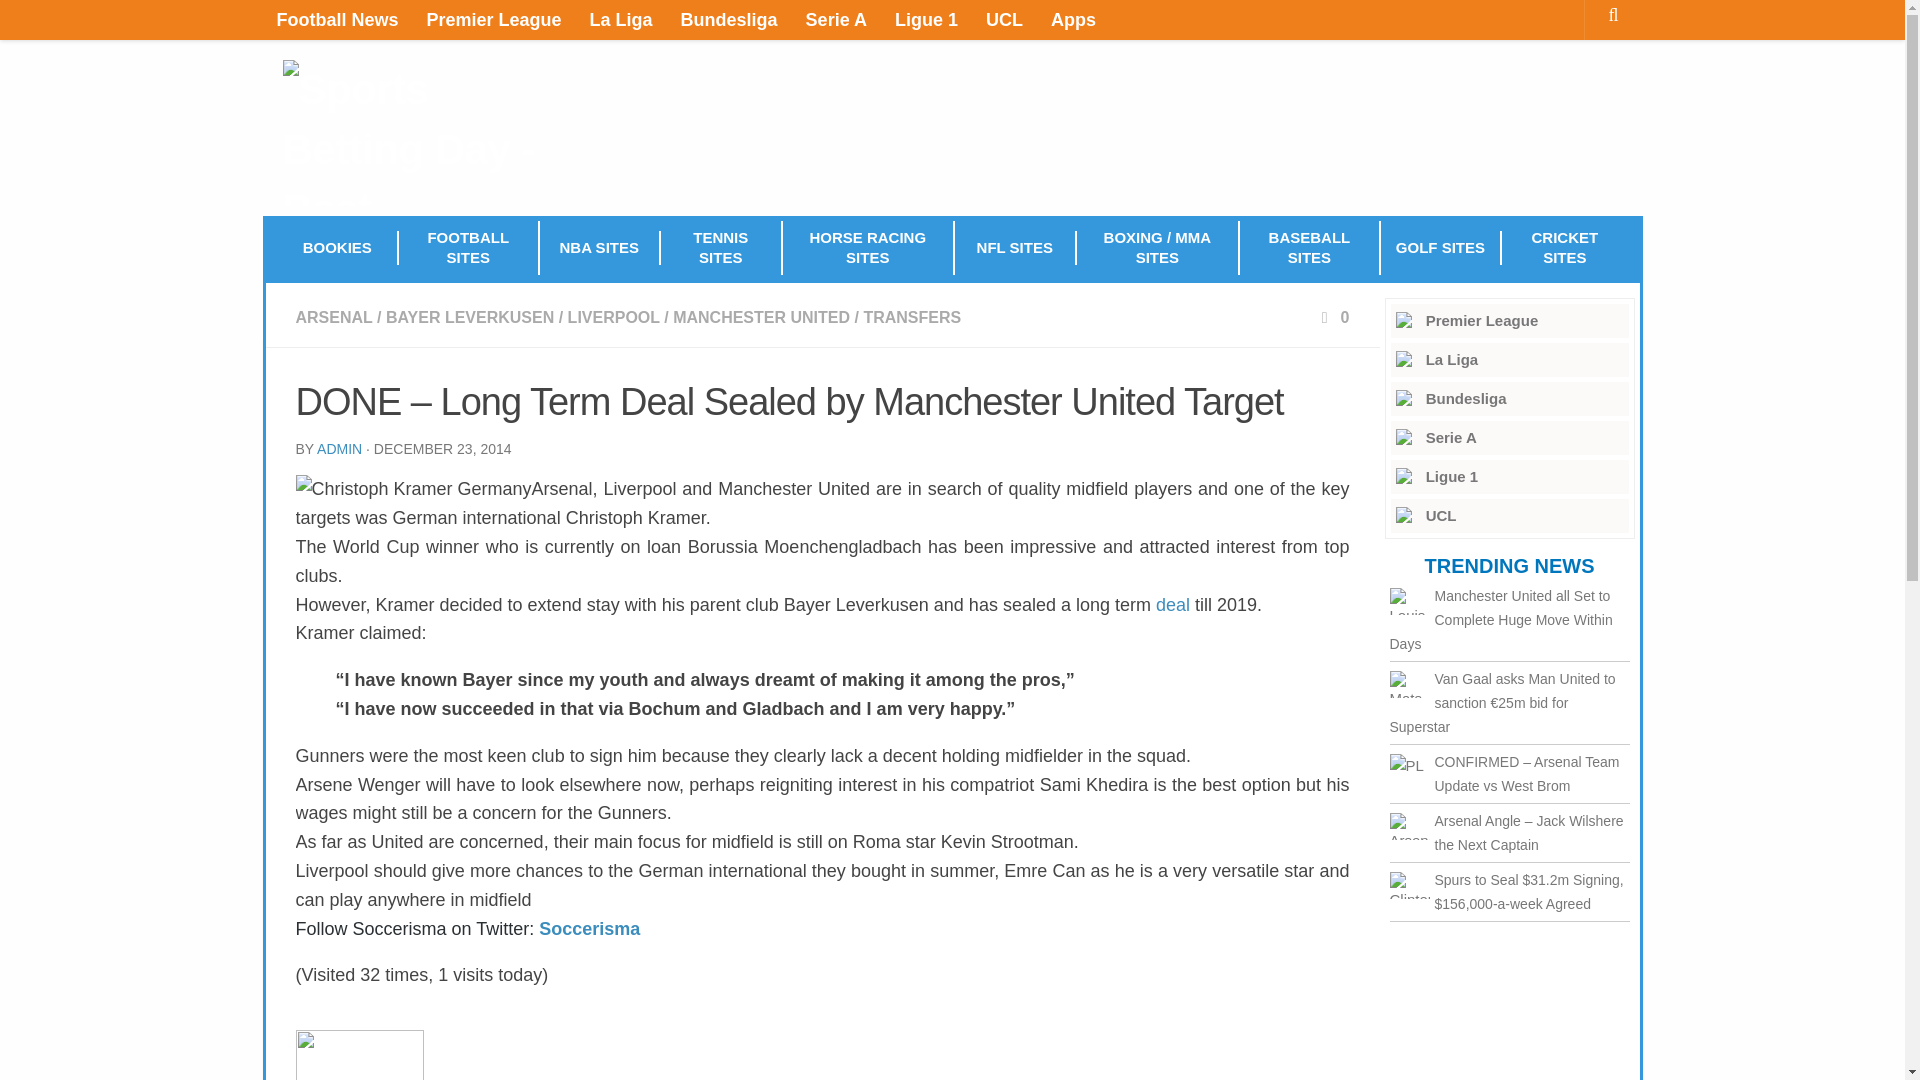 The image size is (1920, 1080). Describe the element at coordinates (1410, 600) in the screenshot. I see `Manchester United all Set to Complete Huge Move Within Days` at that location.